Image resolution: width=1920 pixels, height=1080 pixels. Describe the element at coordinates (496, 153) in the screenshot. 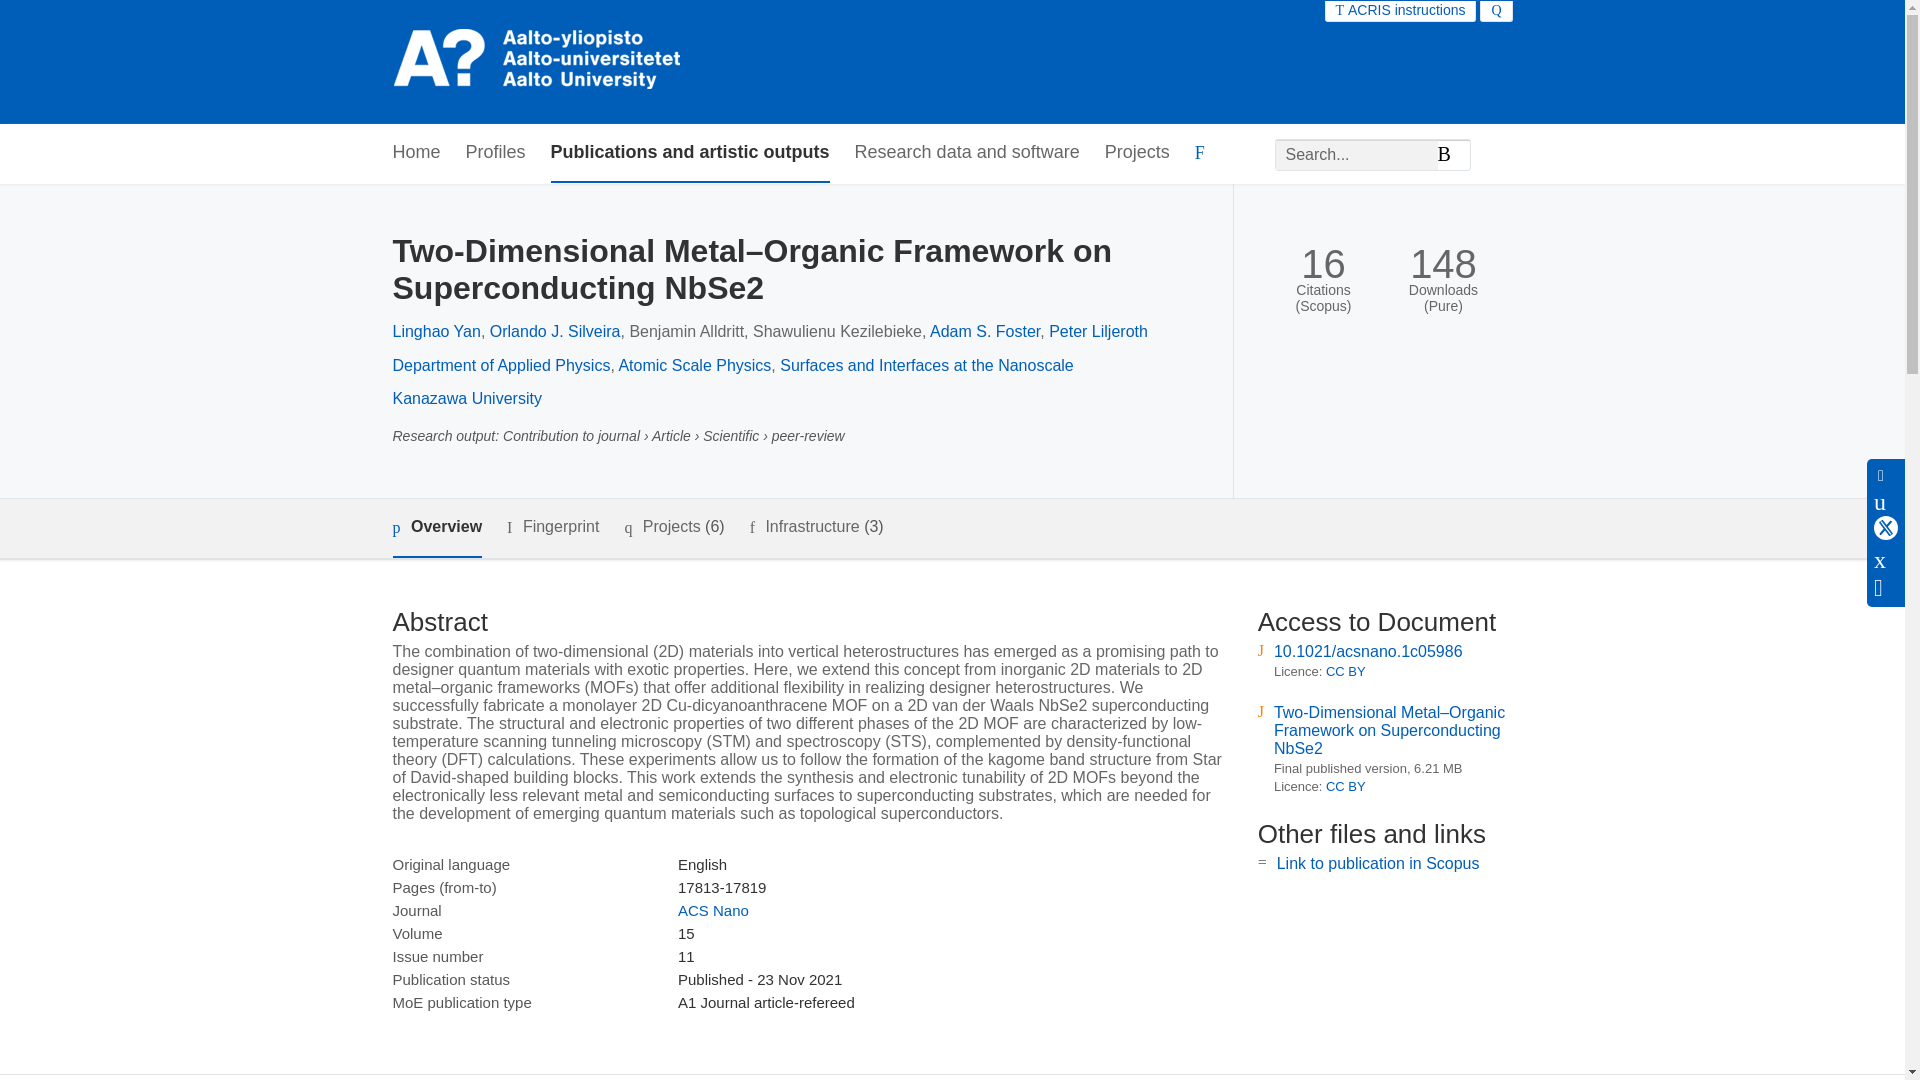

I see `Profiles` at that location.